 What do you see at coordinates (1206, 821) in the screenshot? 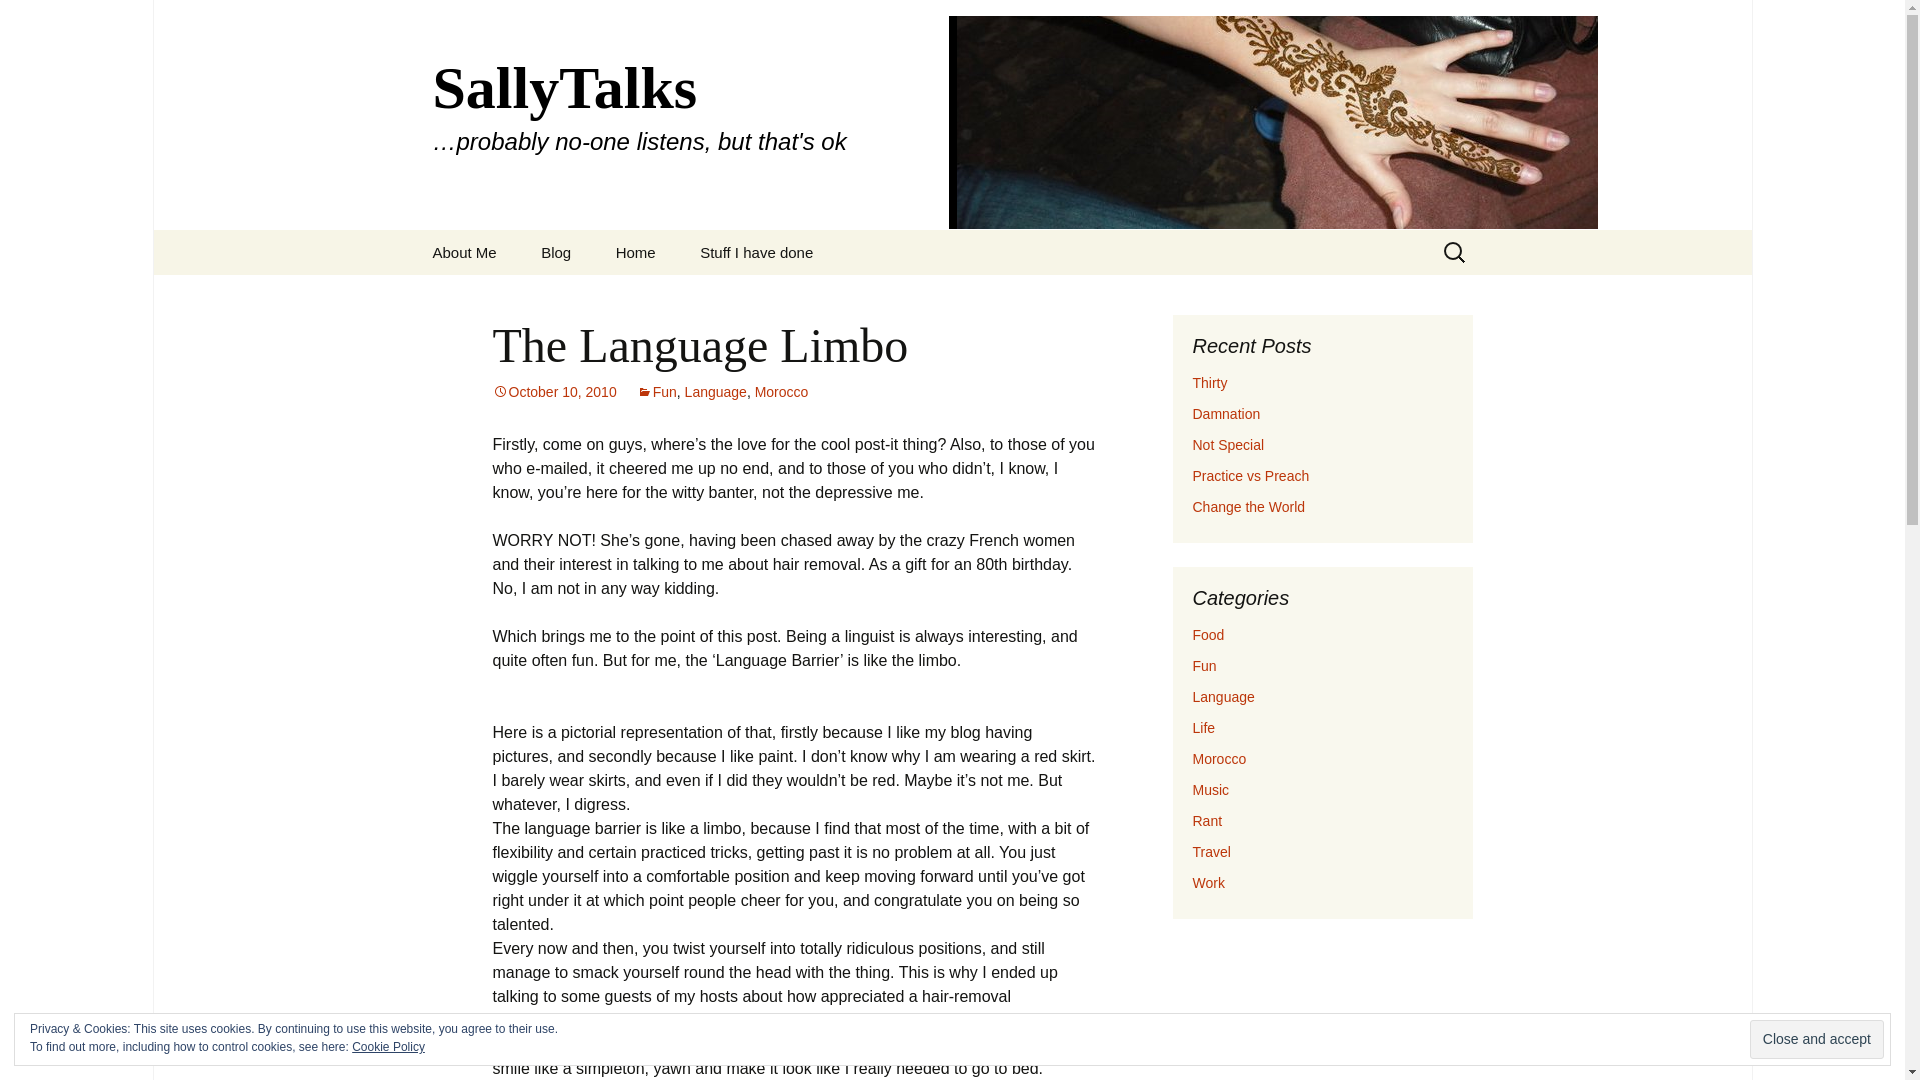
I see `Rant` at bounding box center [1206, 821].